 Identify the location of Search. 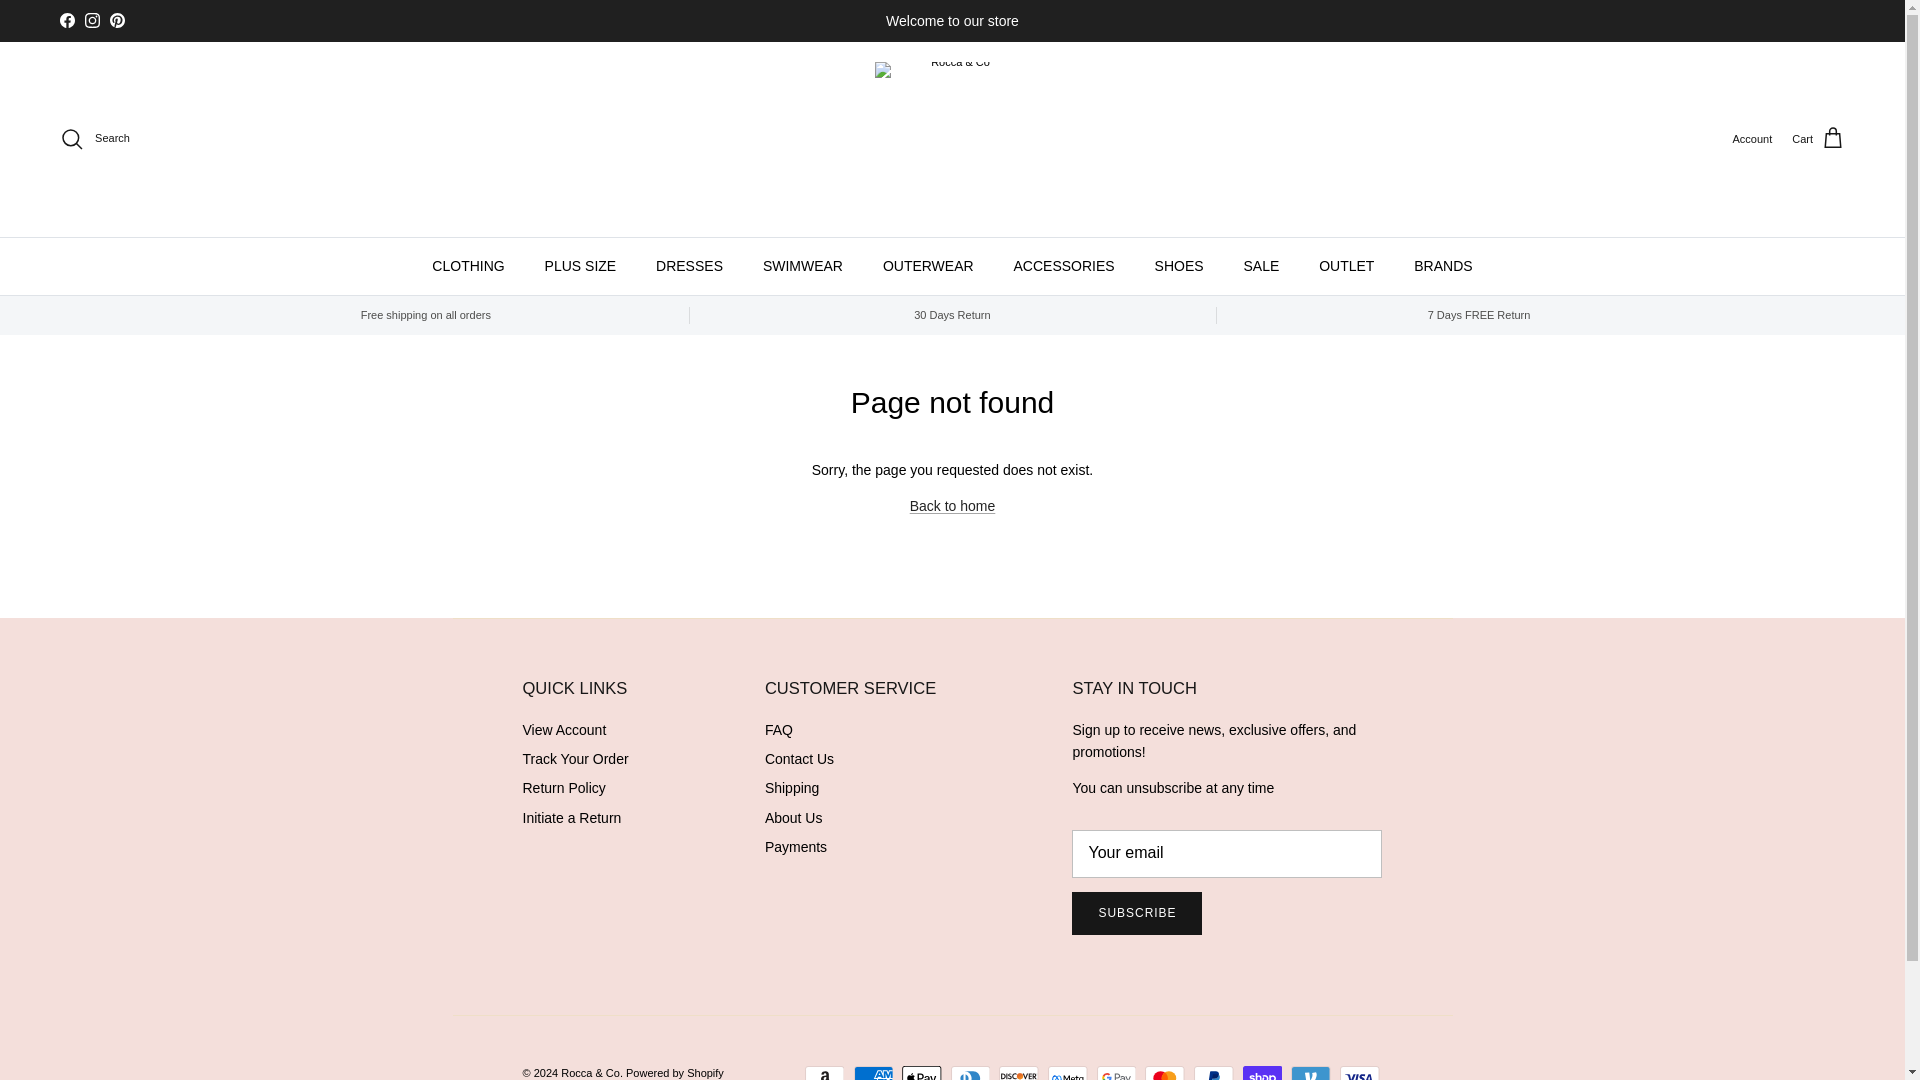
(94, 139).